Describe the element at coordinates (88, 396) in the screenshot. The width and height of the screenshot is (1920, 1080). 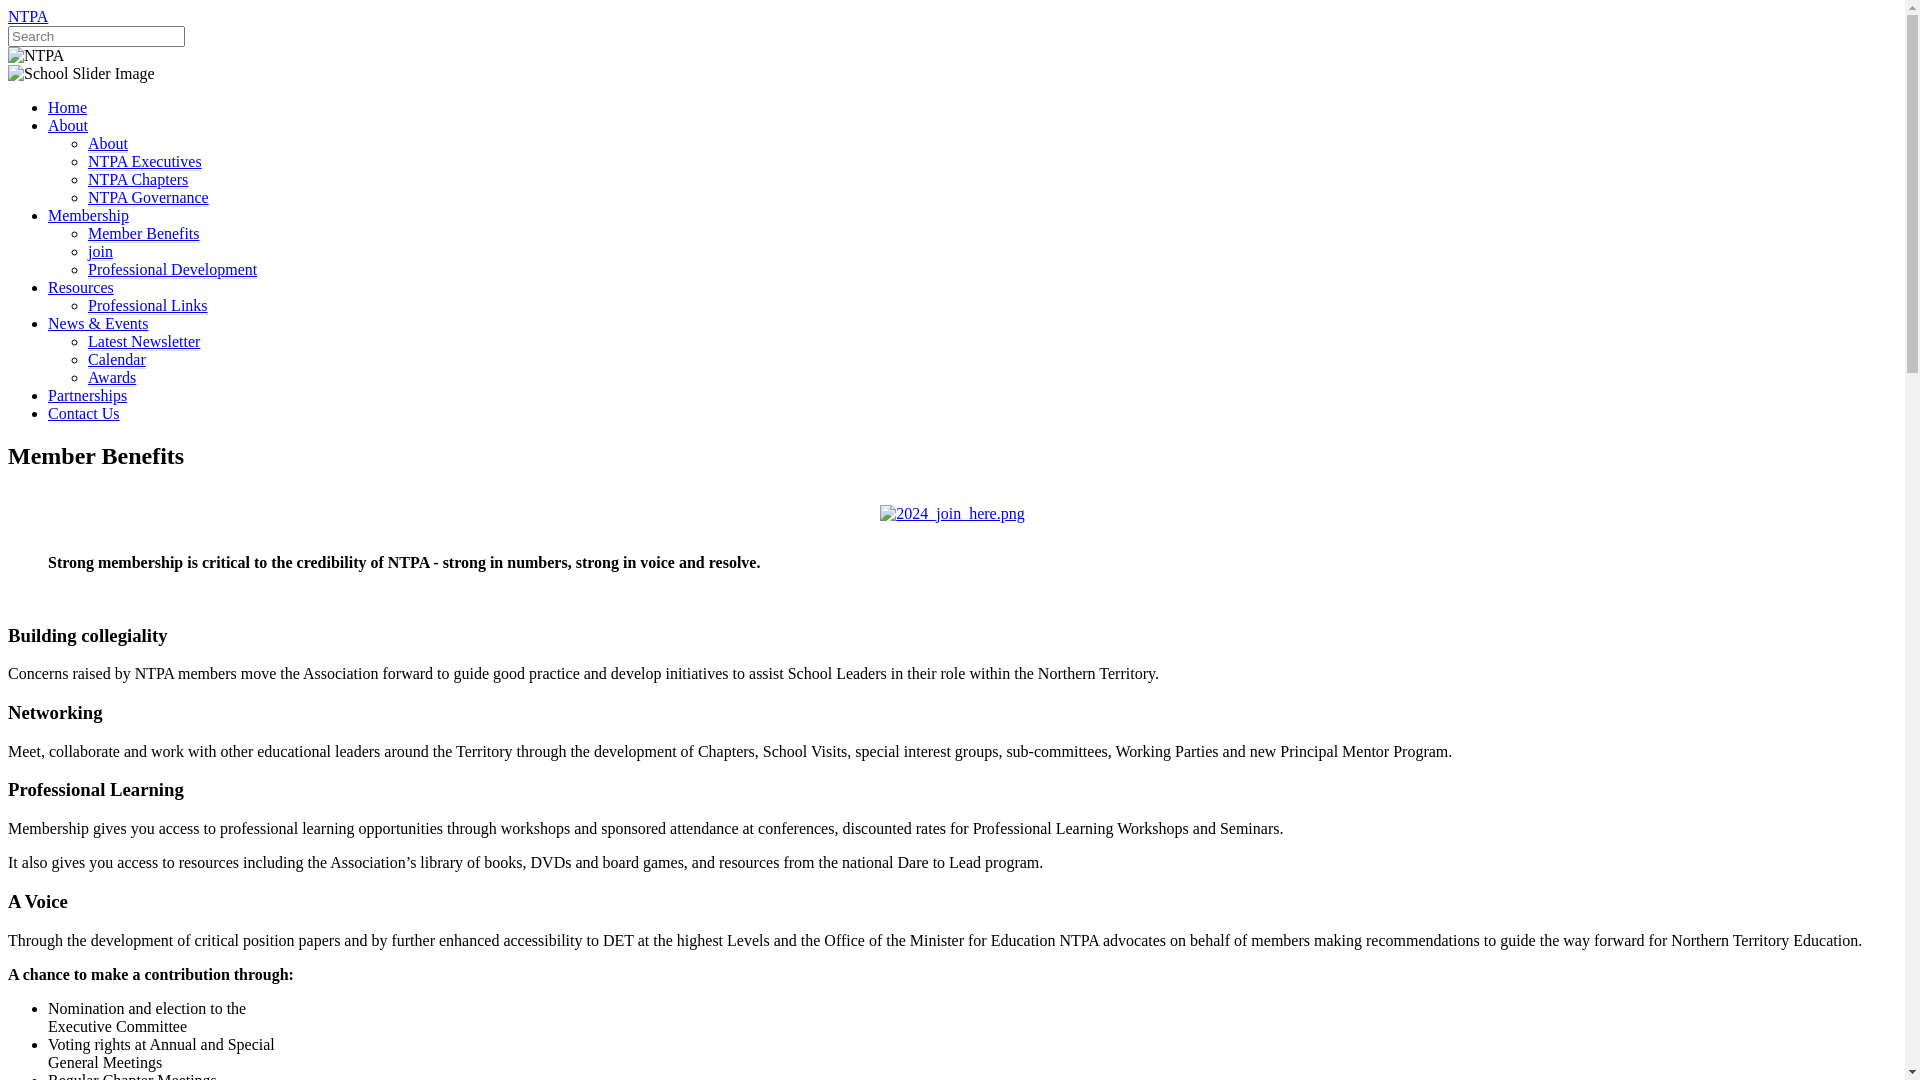
I see `Partnerships` at that location.